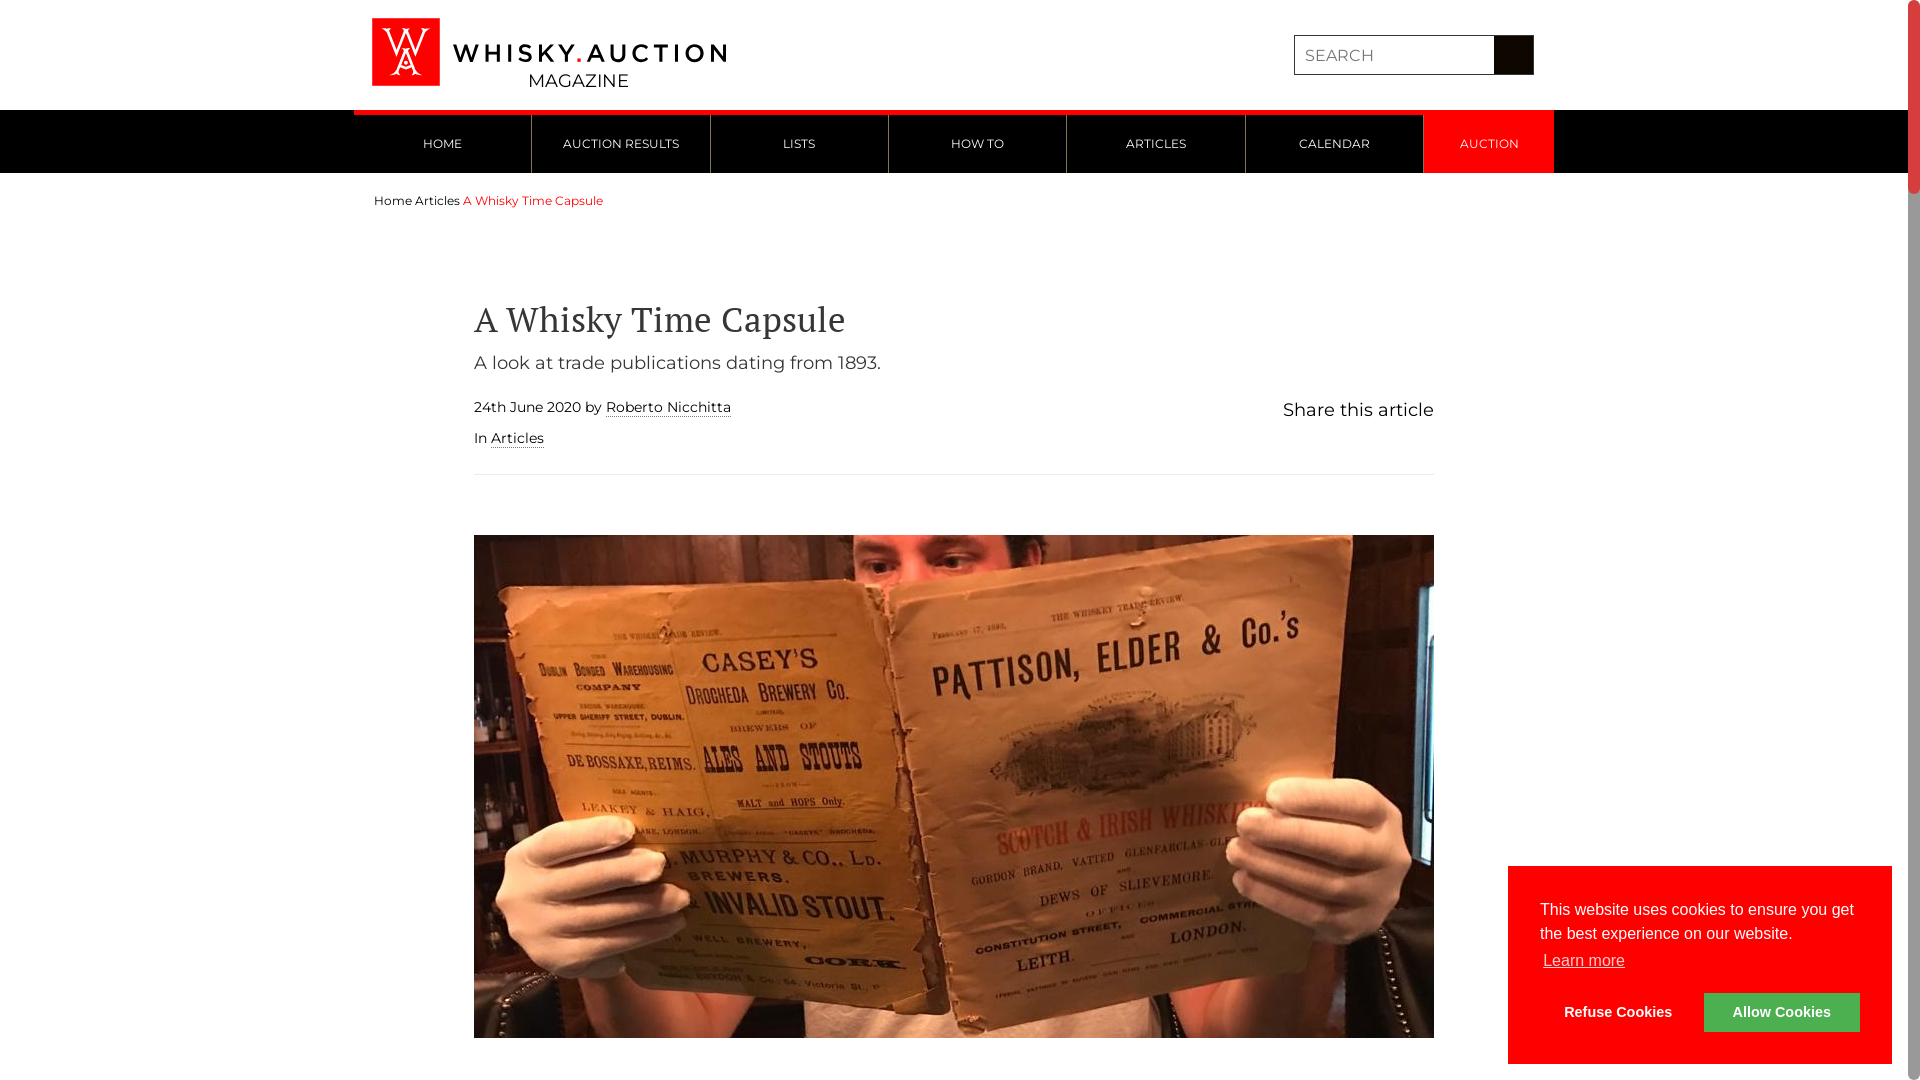  What do you see at coordinates (1782, 1012) in the screenshot?
I see `Allow Cookies` at bounding box center [1782, 1012].